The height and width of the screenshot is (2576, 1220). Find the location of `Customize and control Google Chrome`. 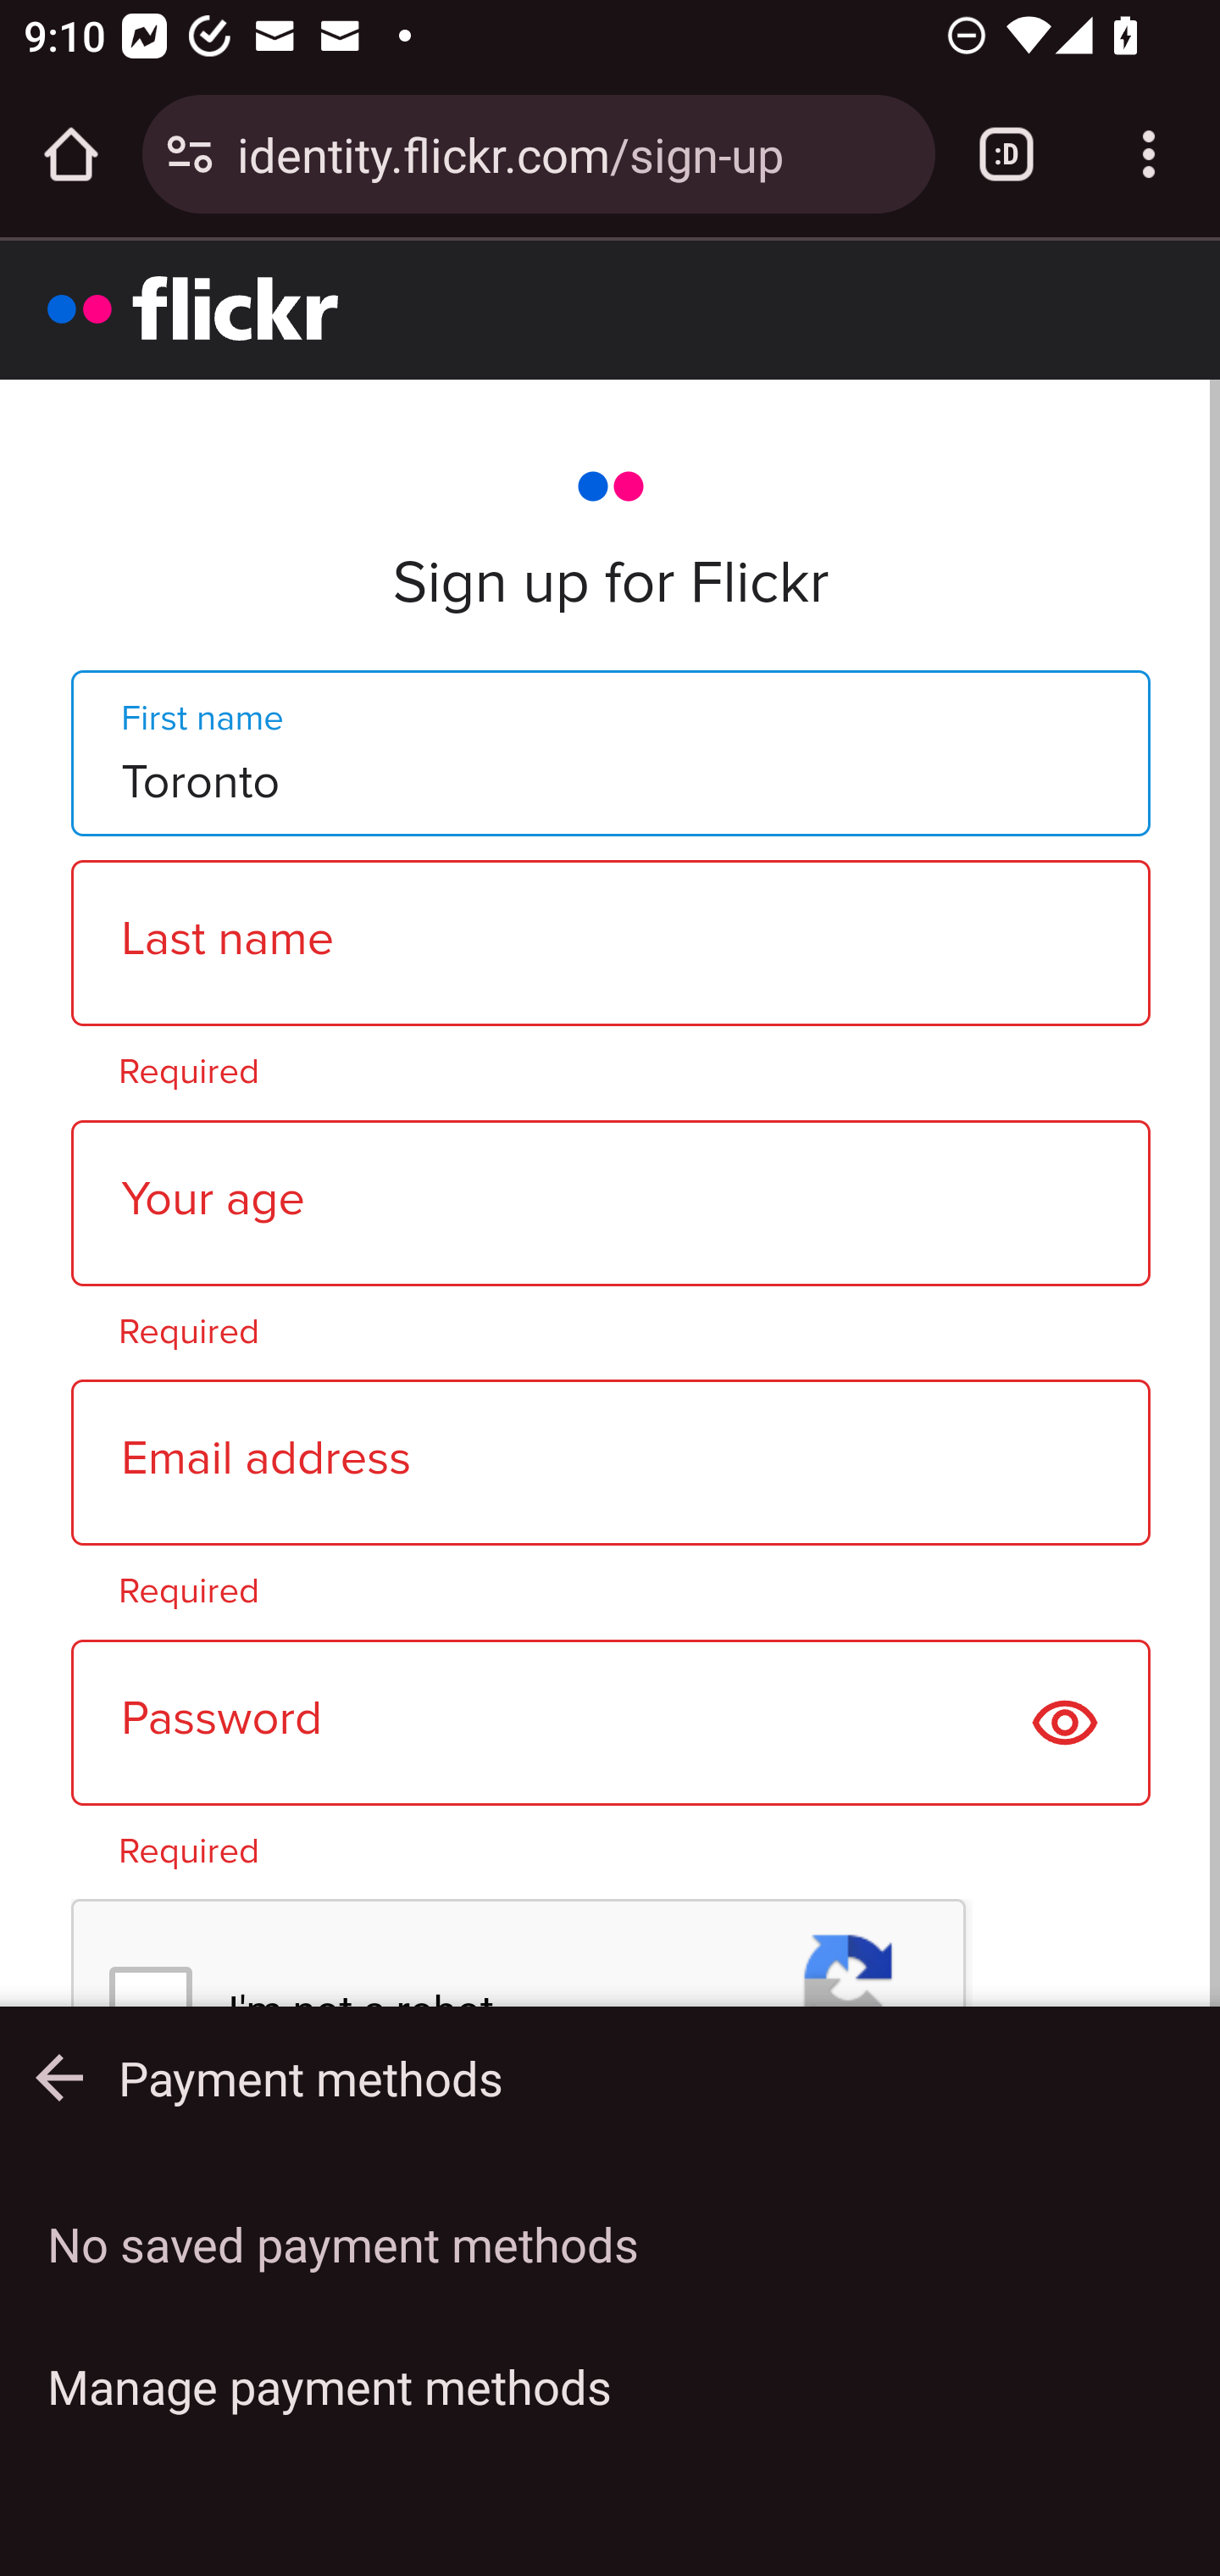

Customize and control Google Chrome is located at coordinates (1149, 154).